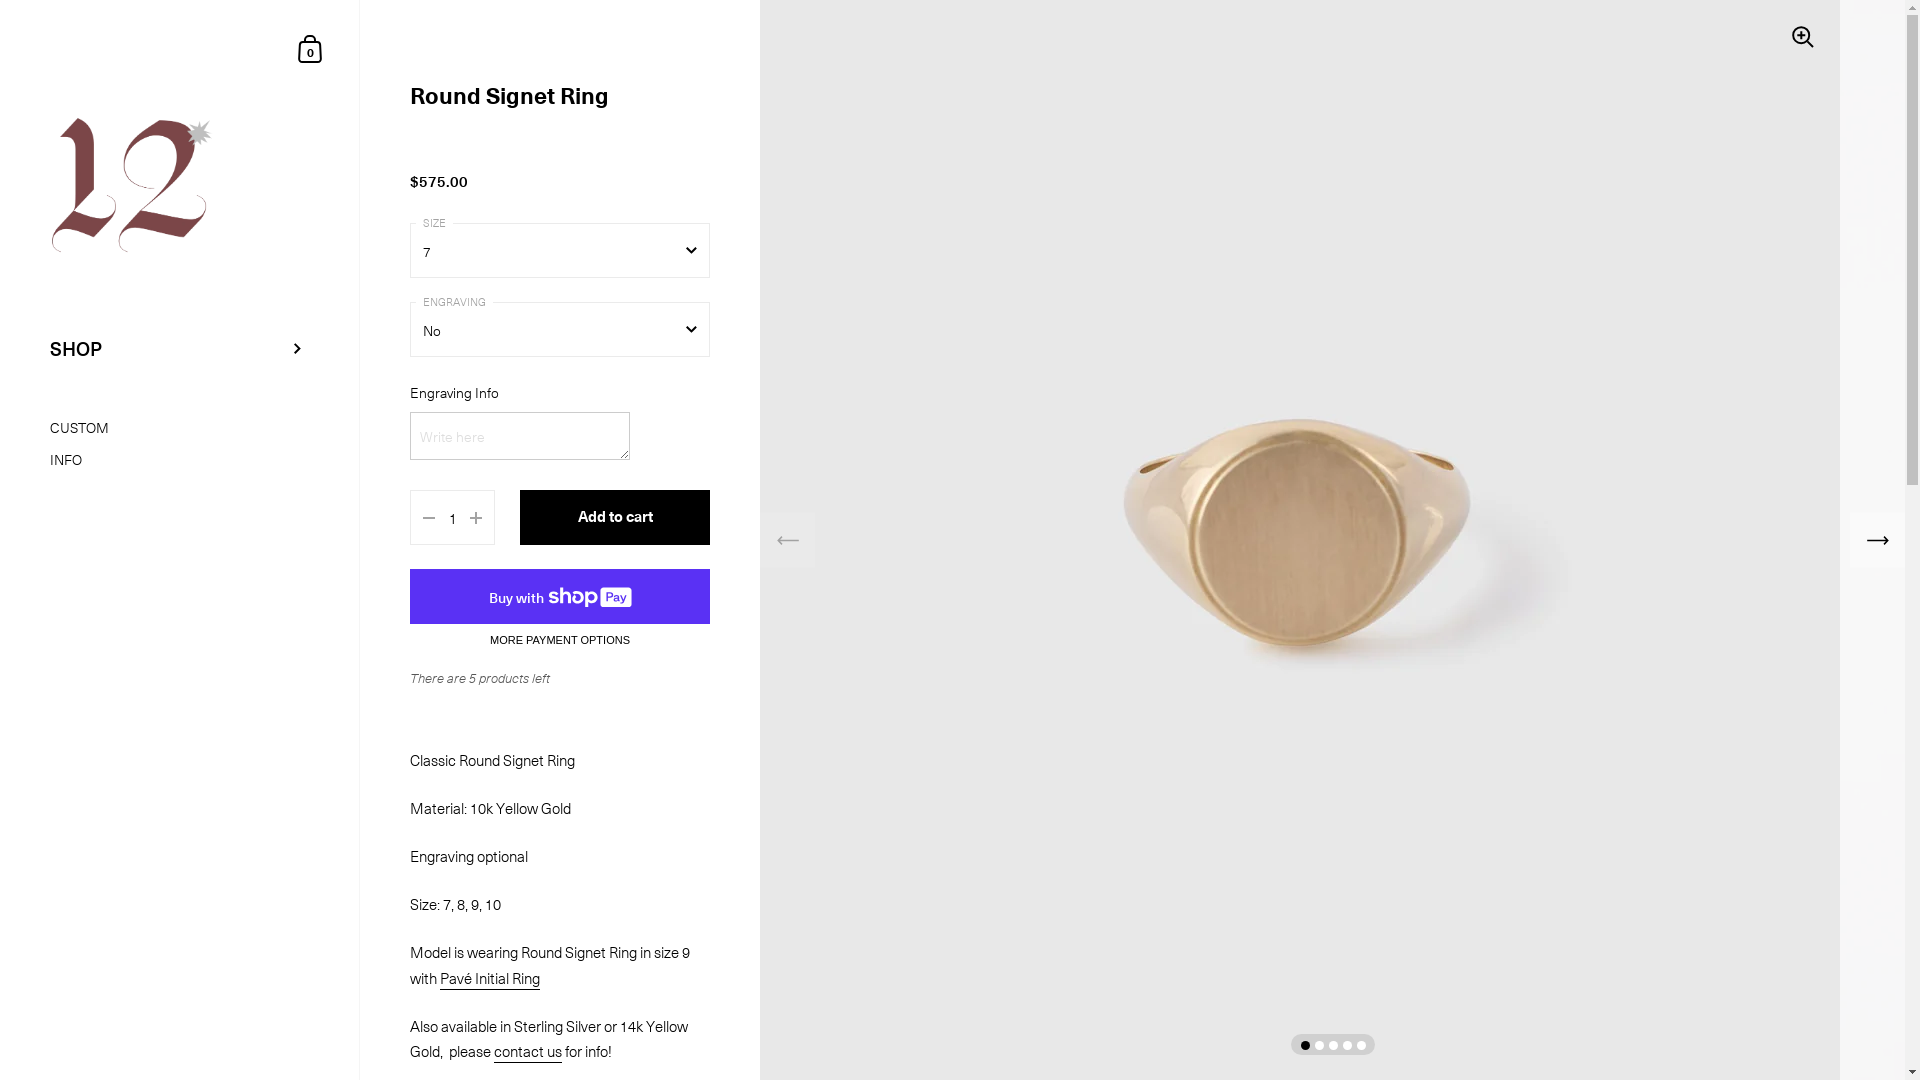 This screenshot has width=1920, height=1080. What do you see at coordinates (180, 460) in the screenshot?
I see `INFO` at bounding box center [180, 460].